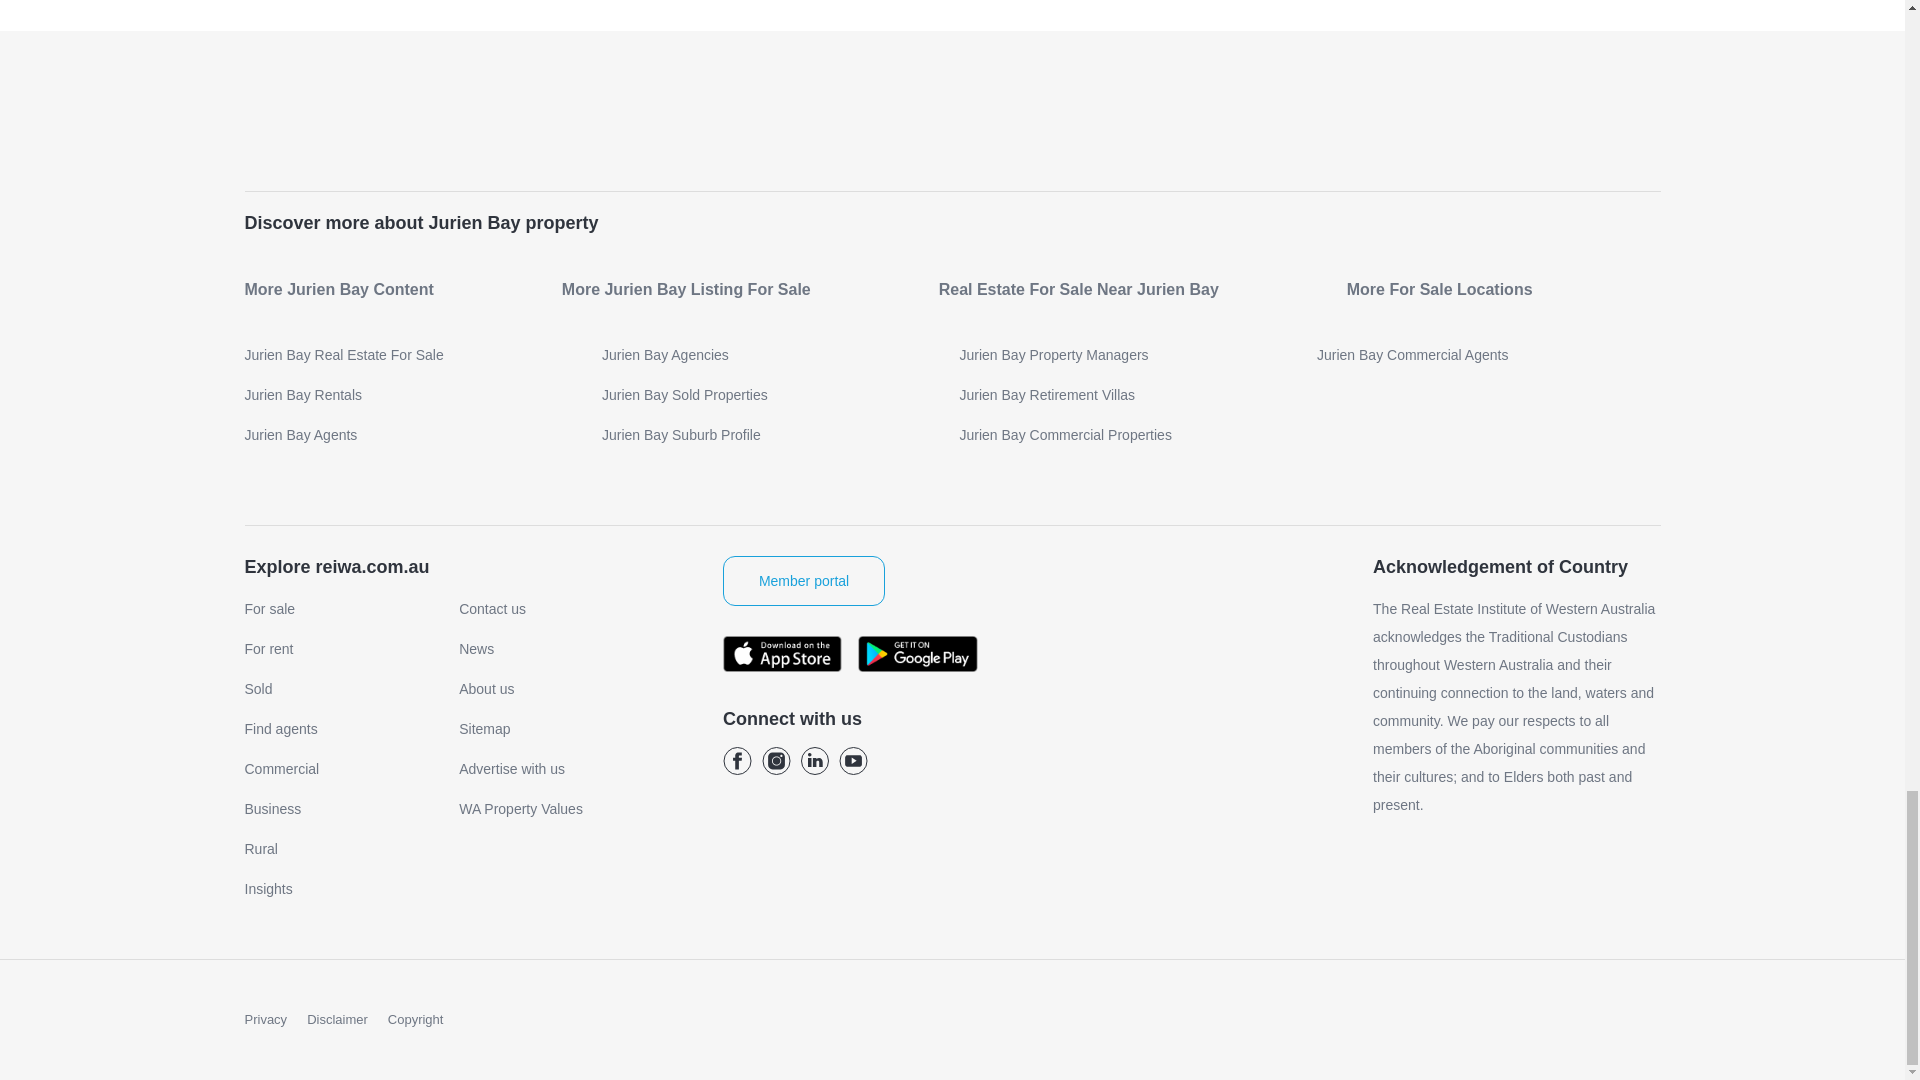 The width and height of the screenshot is (1920, 1080). What do you see at coordinates (686, 290) in the screenshot?
I see `More Jurien Bay Listing For Sale` at bounding box center [686, 290].